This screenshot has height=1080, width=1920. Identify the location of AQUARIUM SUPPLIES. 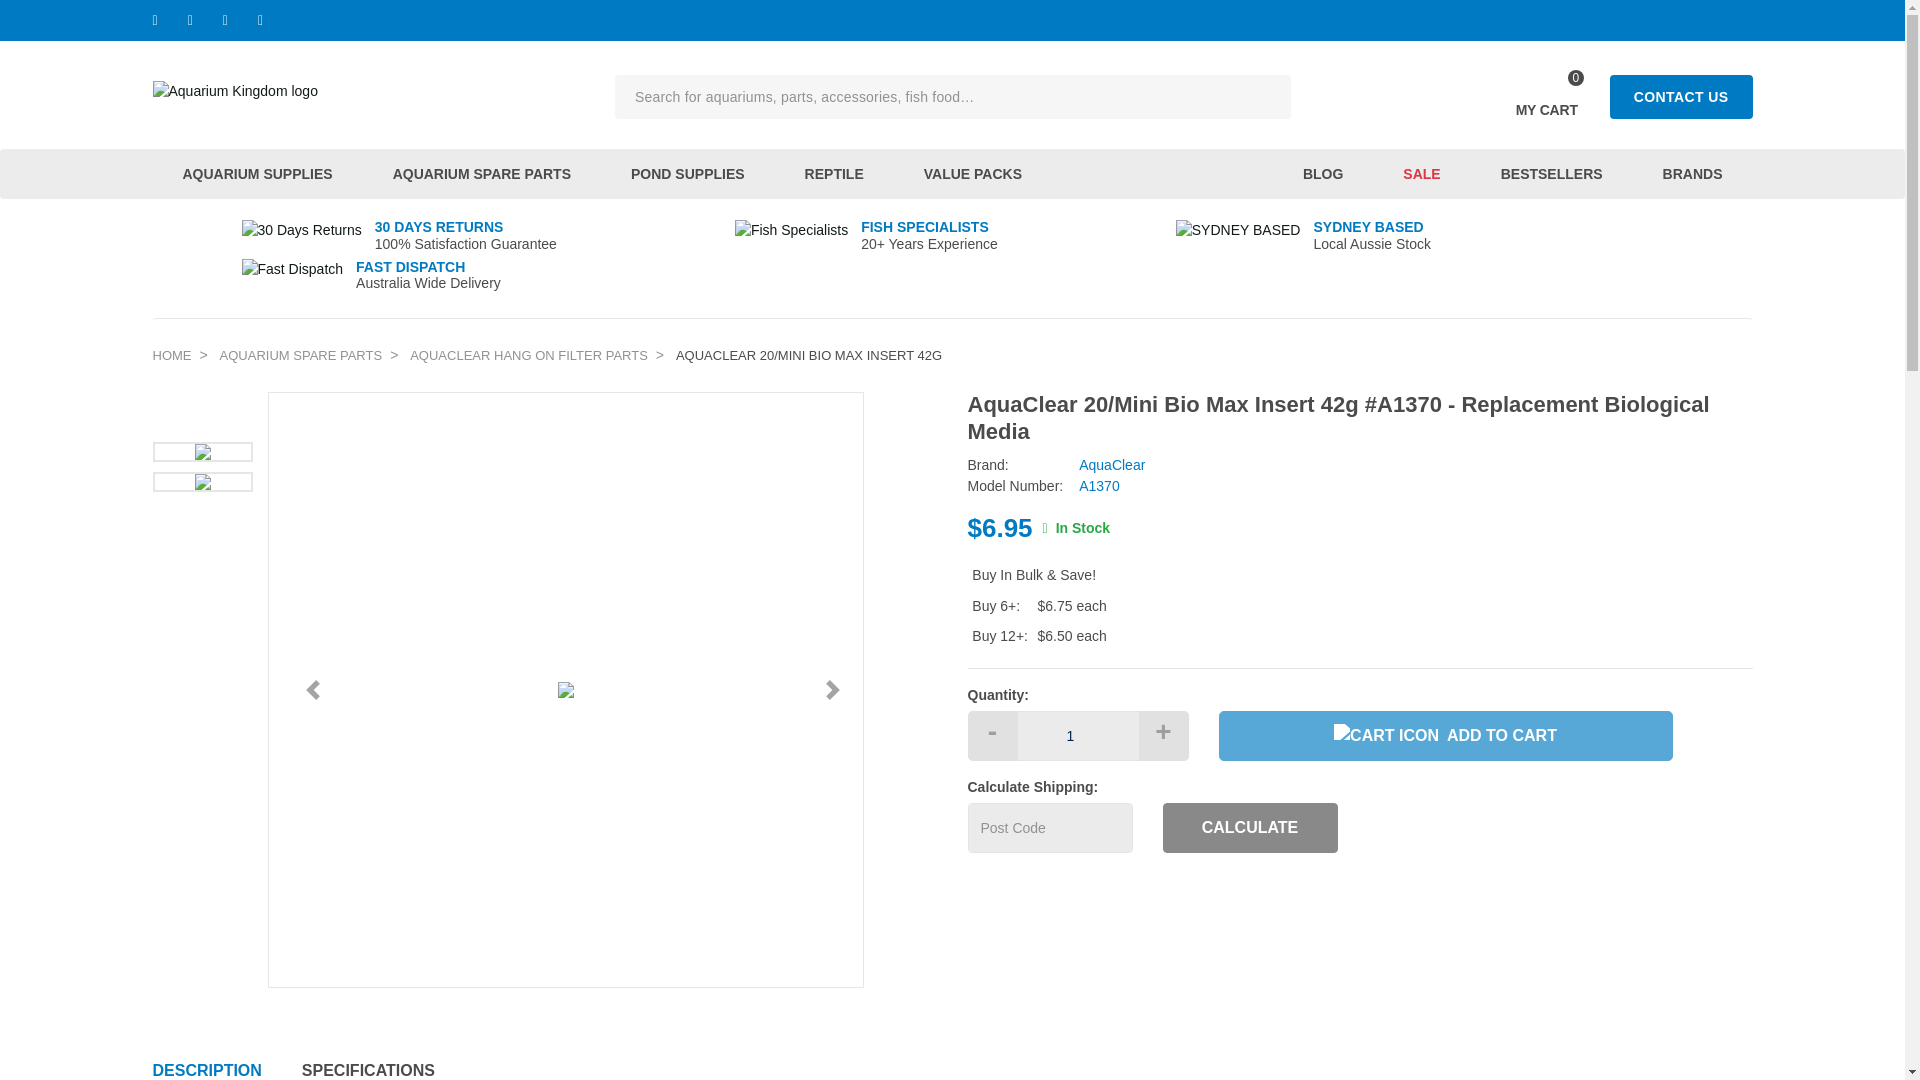
(256, 174).